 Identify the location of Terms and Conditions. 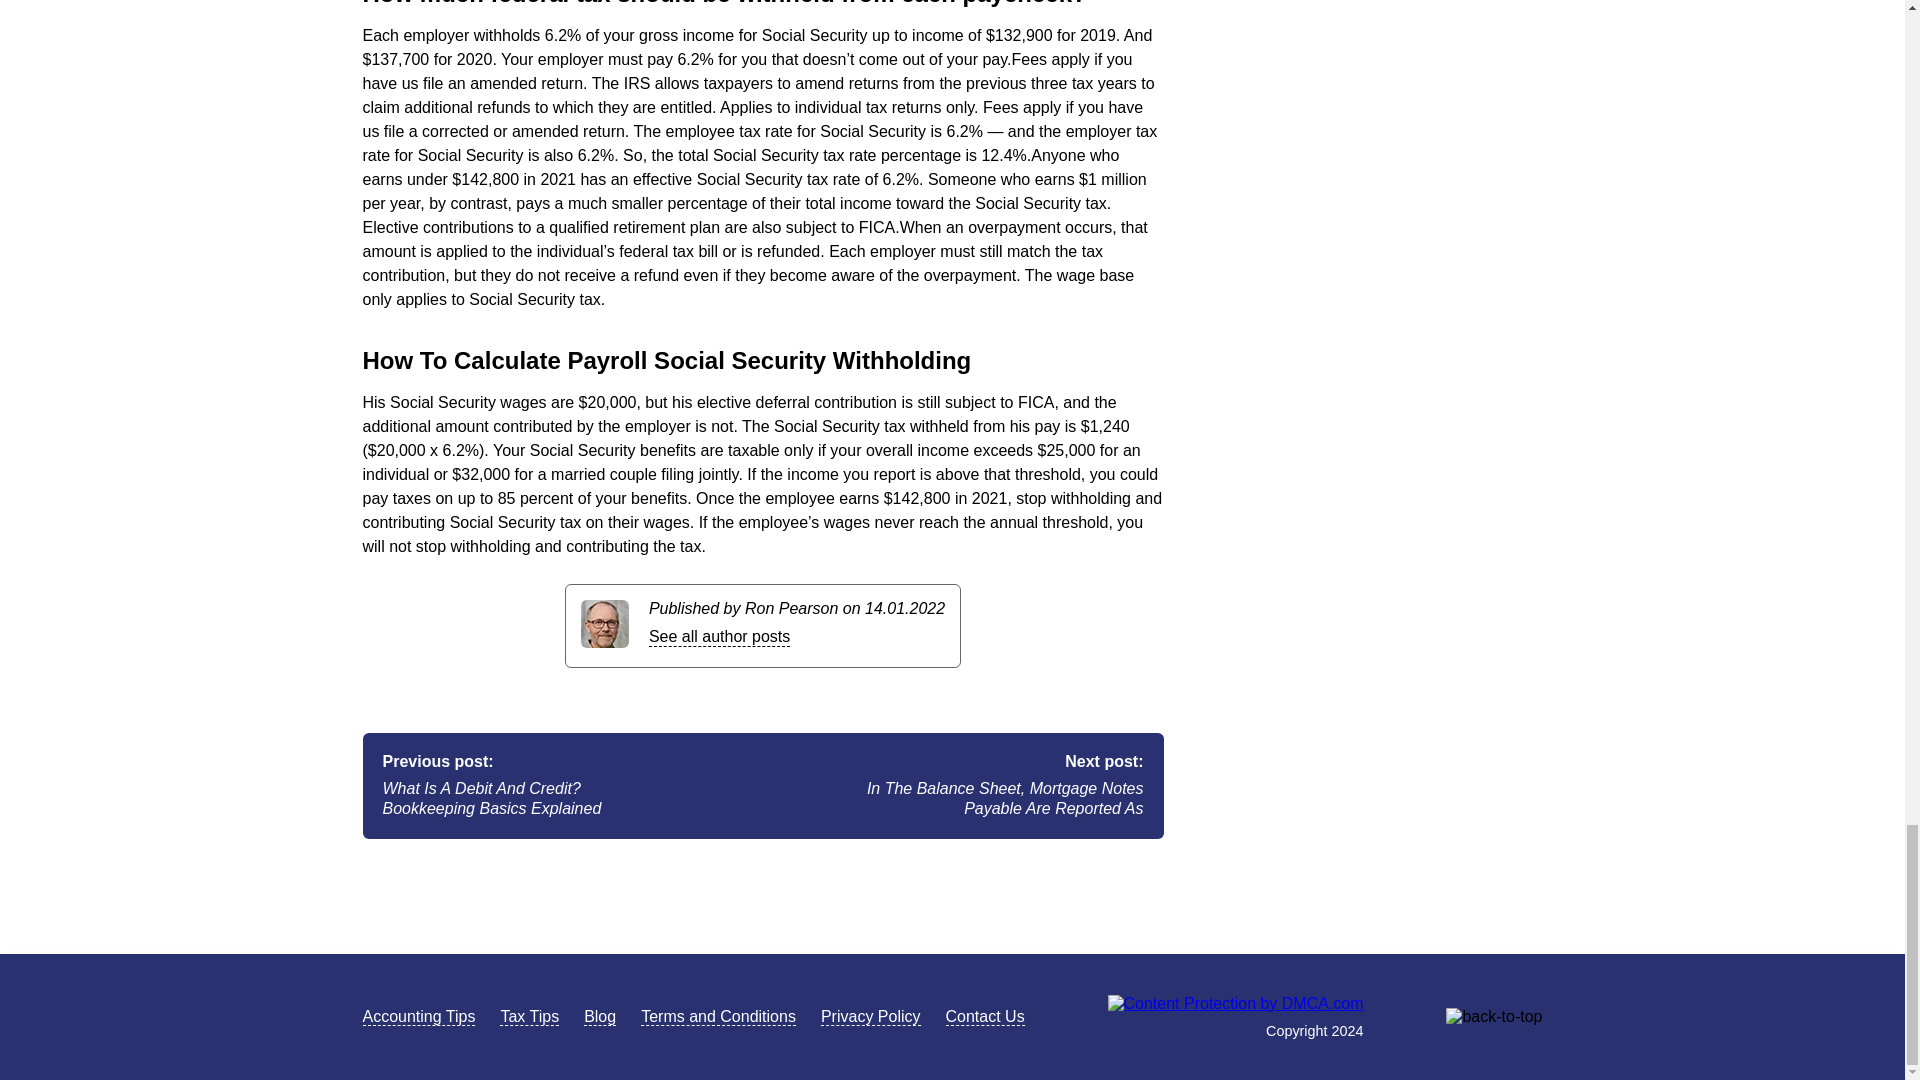
(718, 1016).